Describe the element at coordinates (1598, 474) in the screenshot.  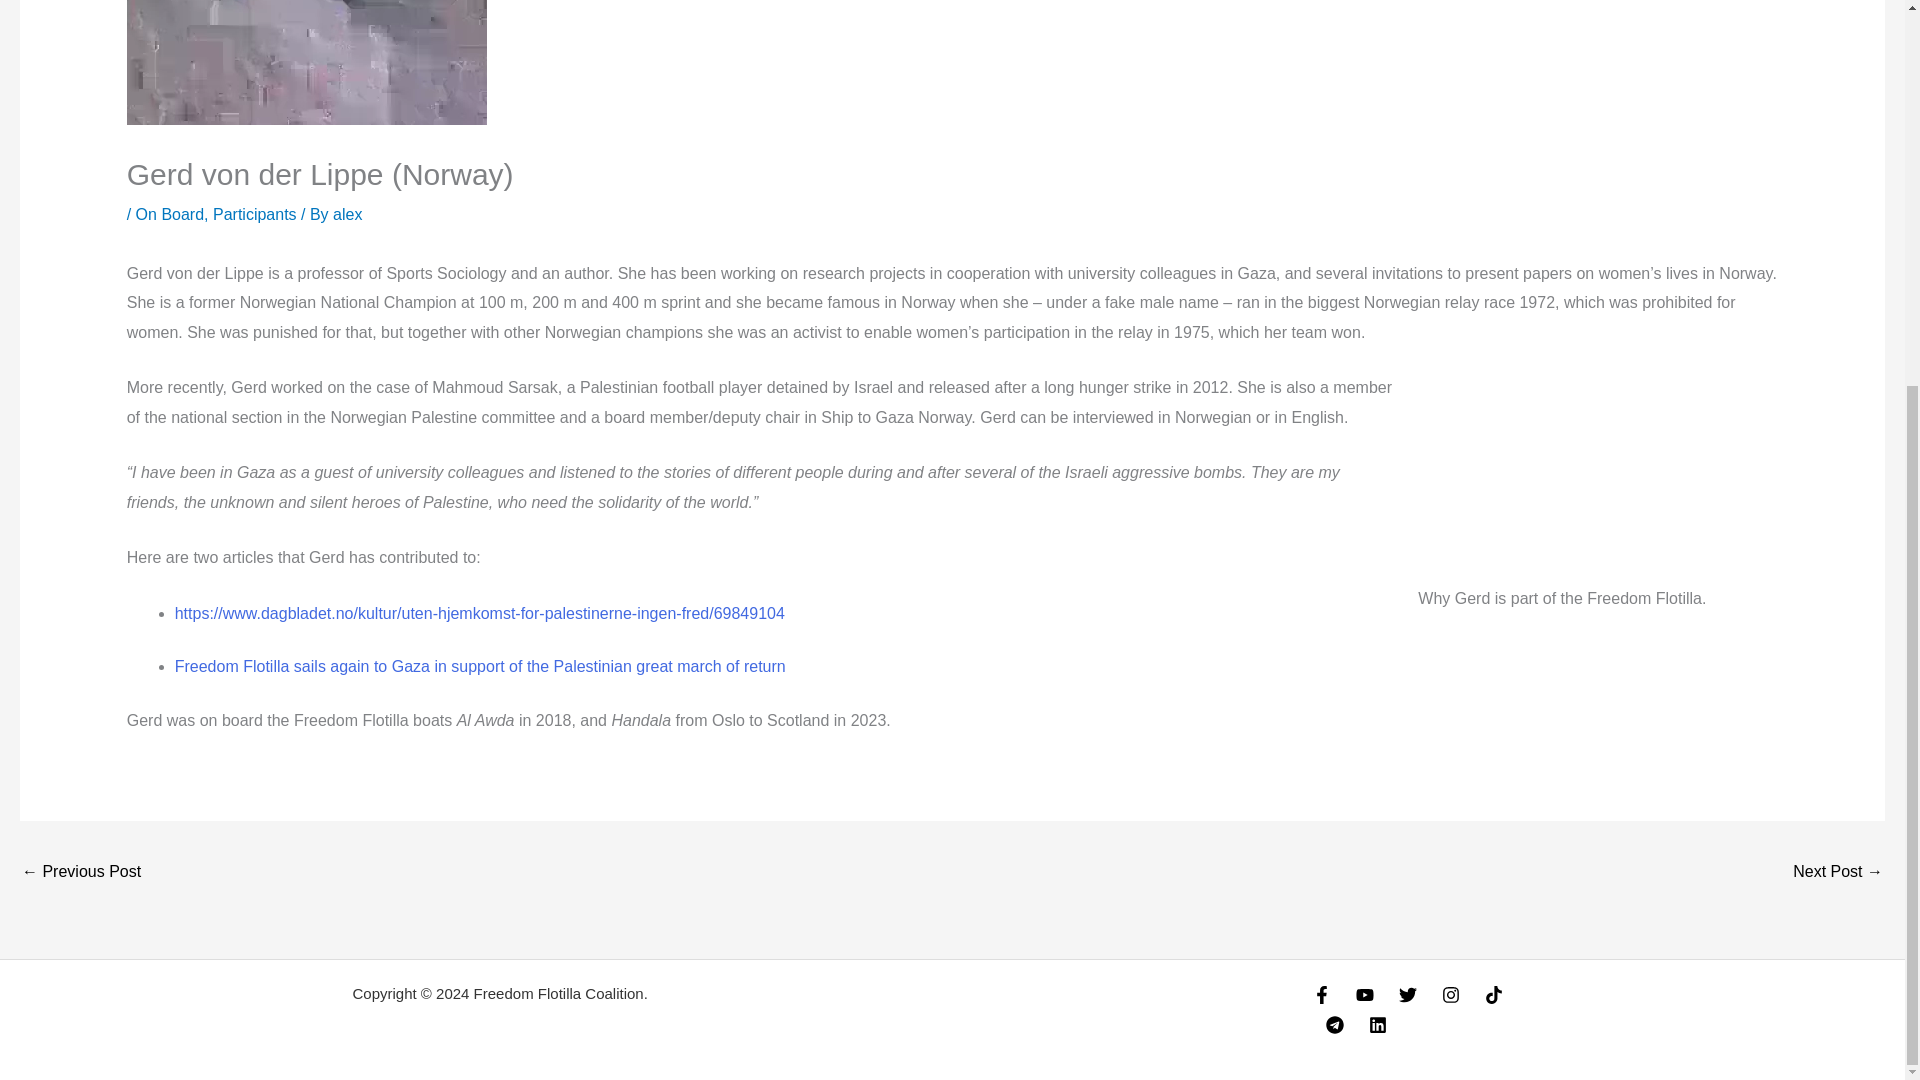
I see `Gerd von der Lippe` at that location.